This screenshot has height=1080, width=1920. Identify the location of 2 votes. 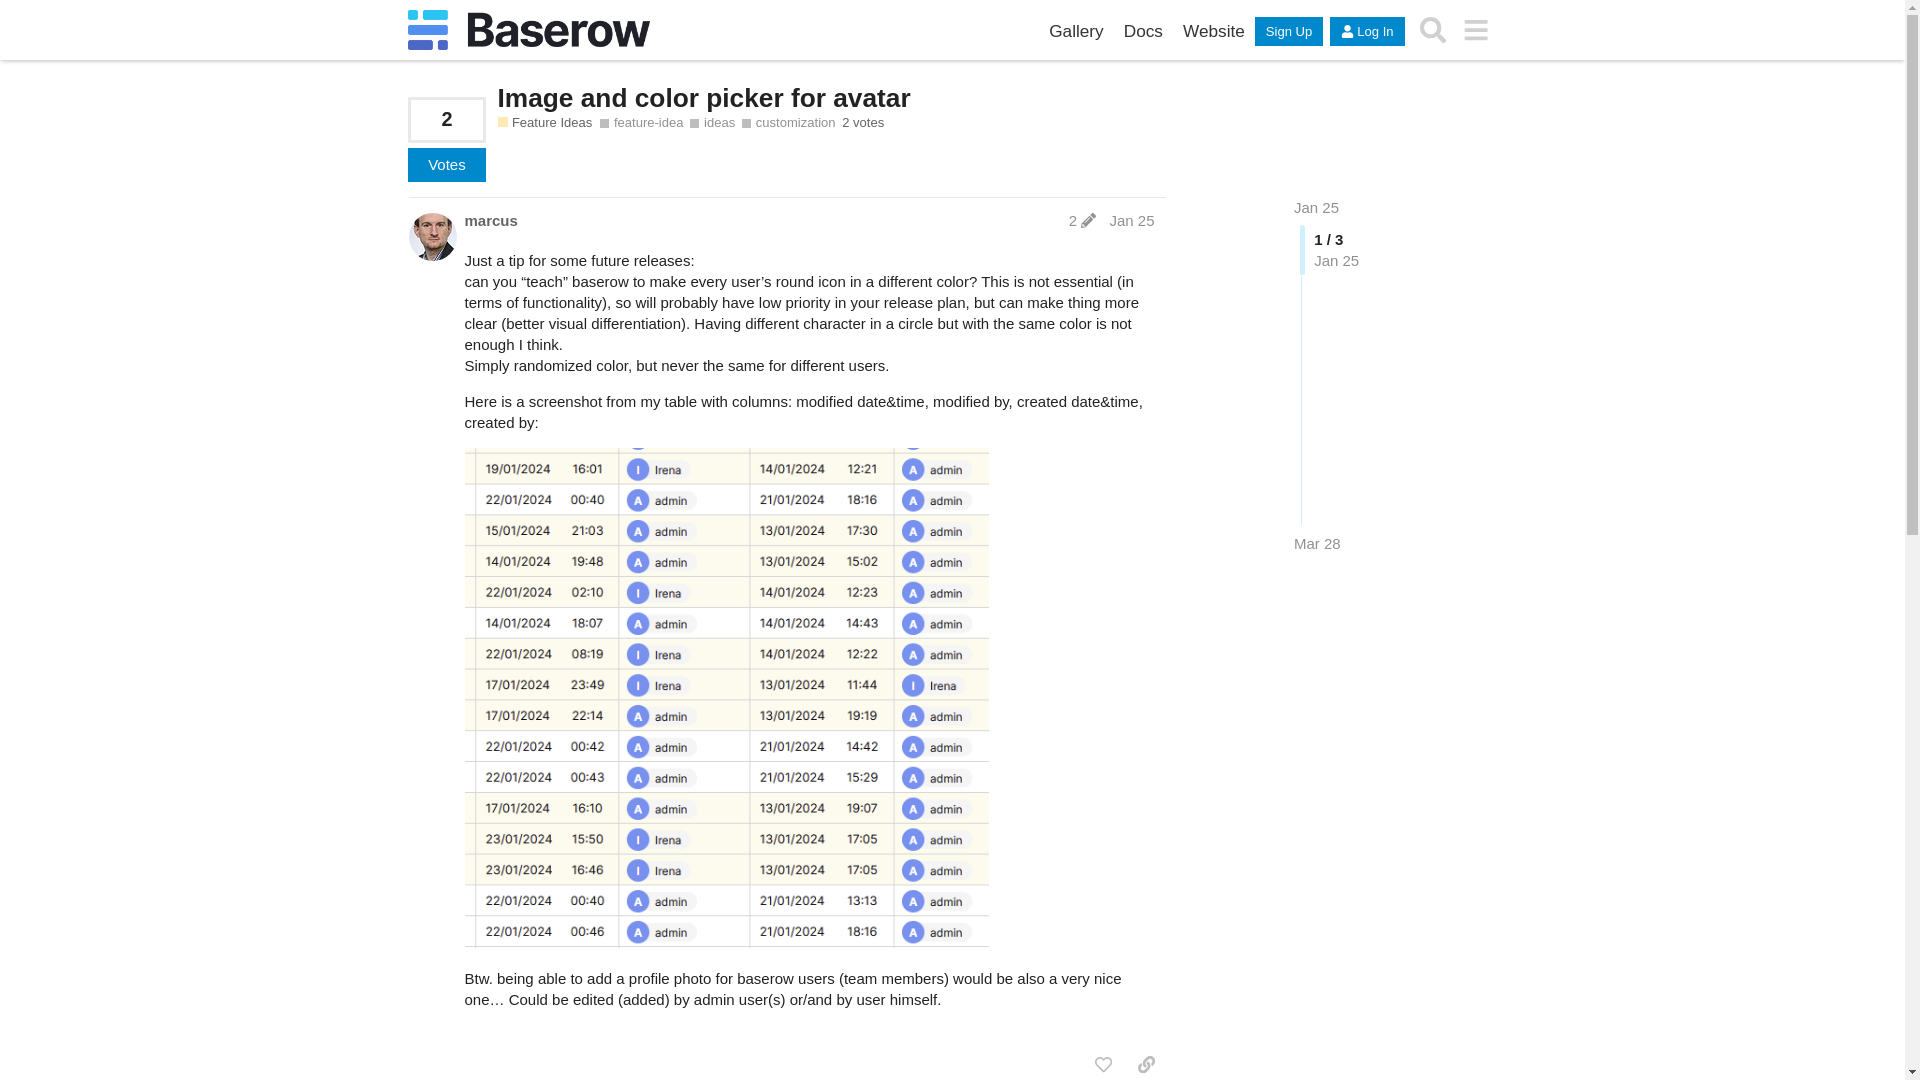
(862, 122).